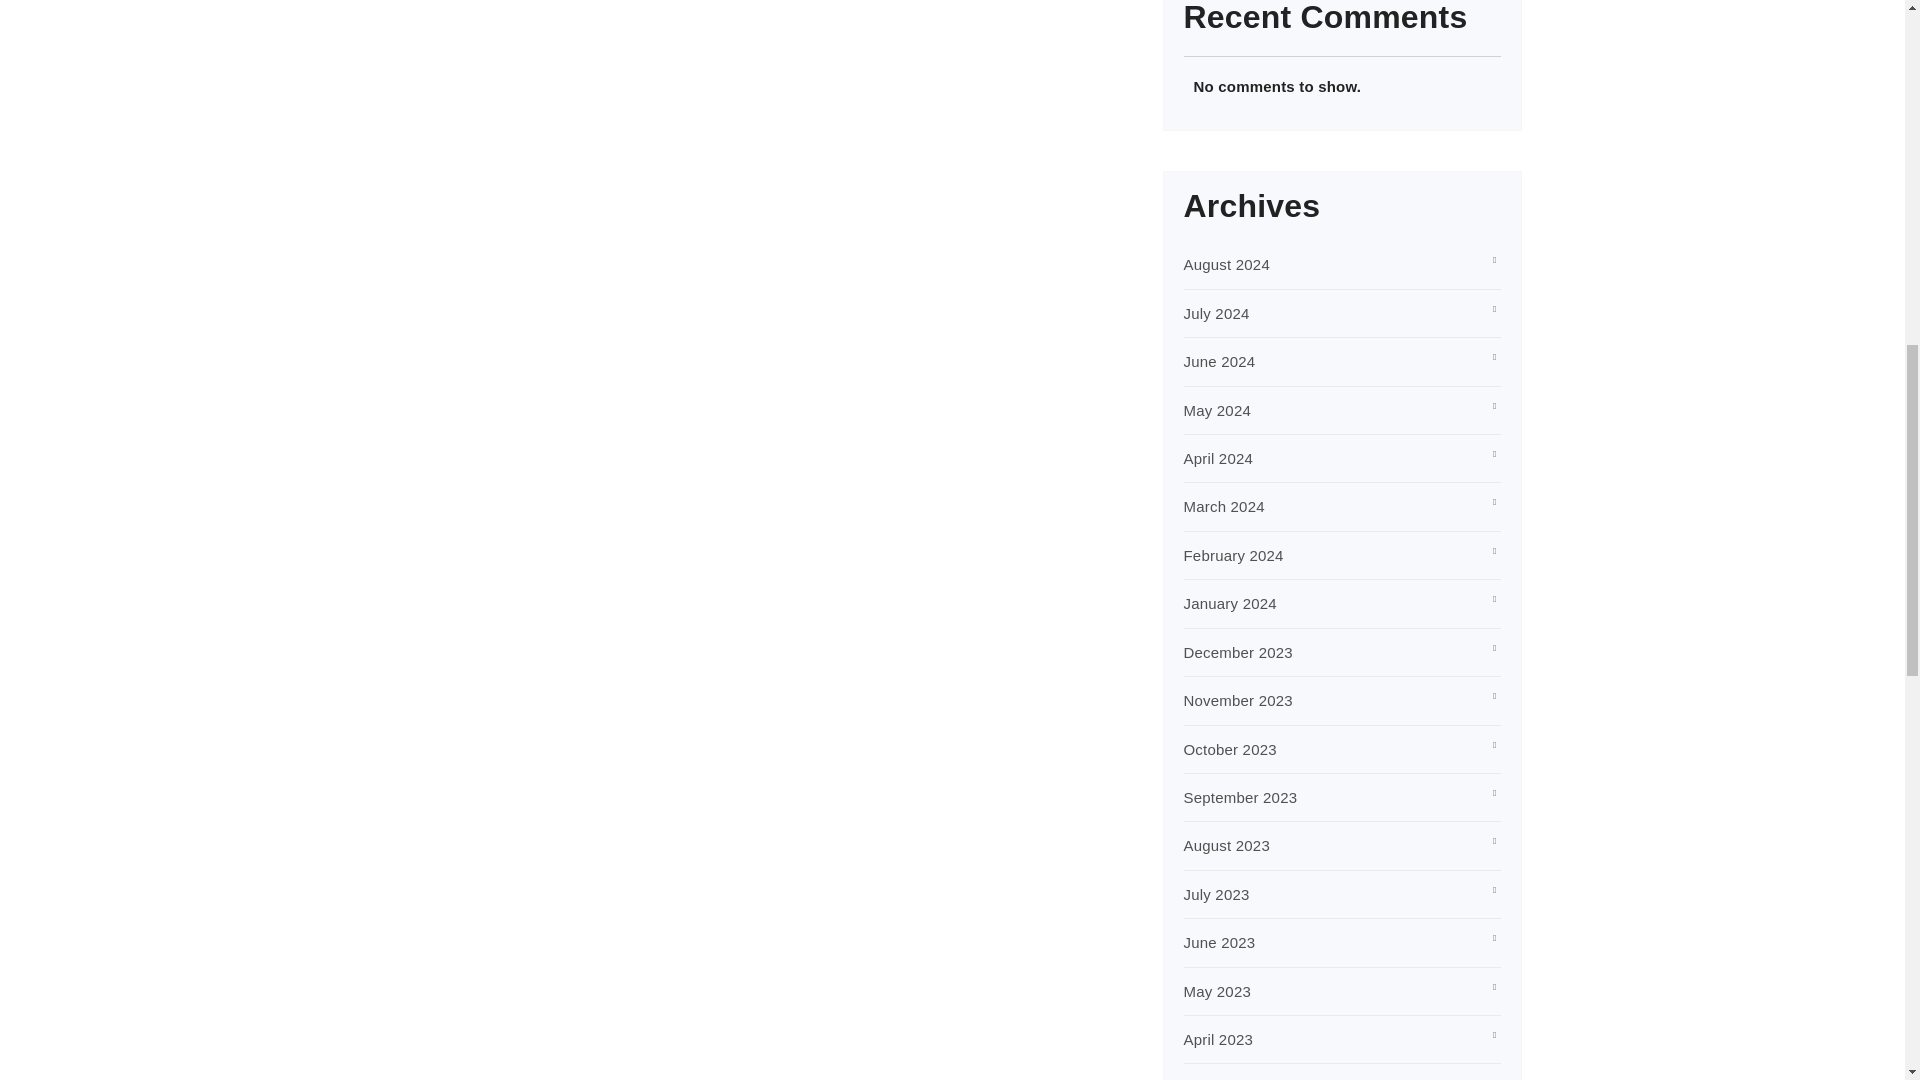 This screenshot has height=1080, width=1920. What do you see at coordinates (1224, 506) in the screenshot?
I see `March 2024` at bounding box center [1224, 506].